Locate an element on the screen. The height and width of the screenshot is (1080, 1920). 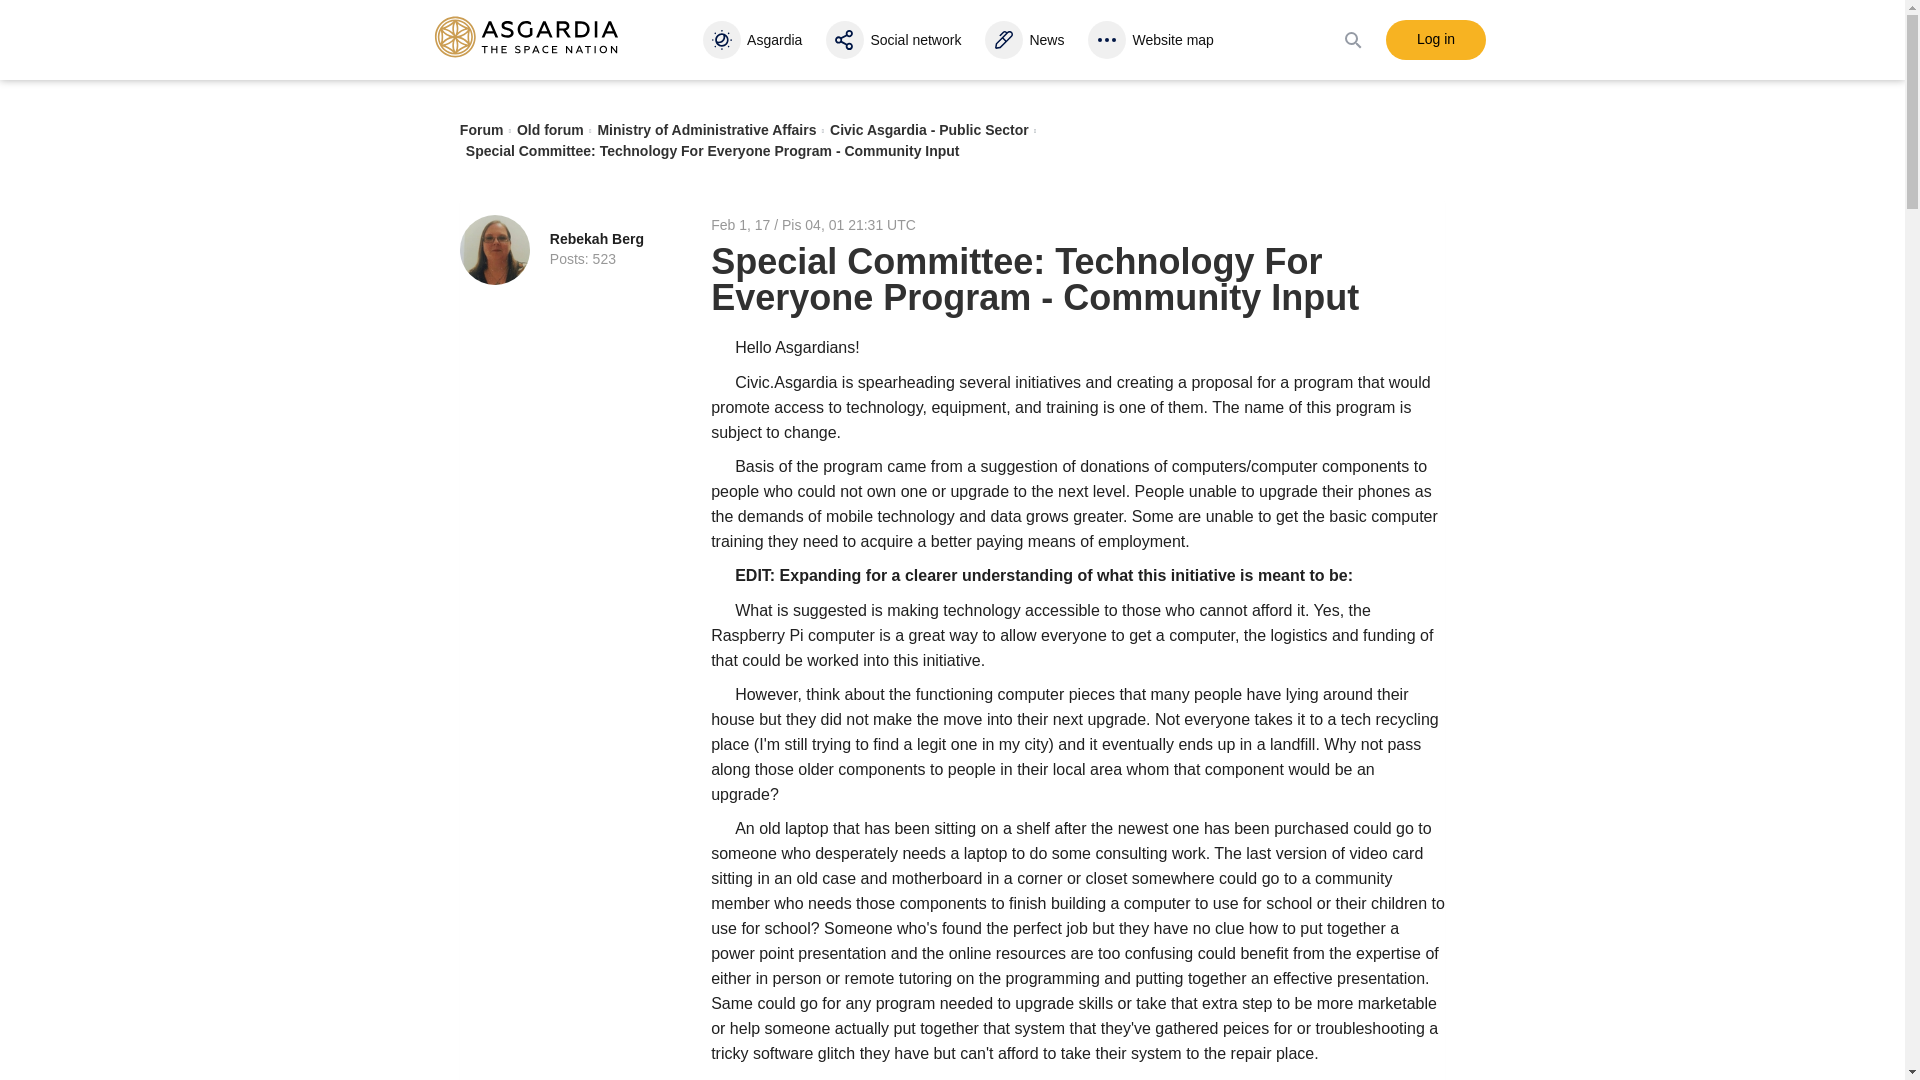
News is located at coordinates (1026, 40).